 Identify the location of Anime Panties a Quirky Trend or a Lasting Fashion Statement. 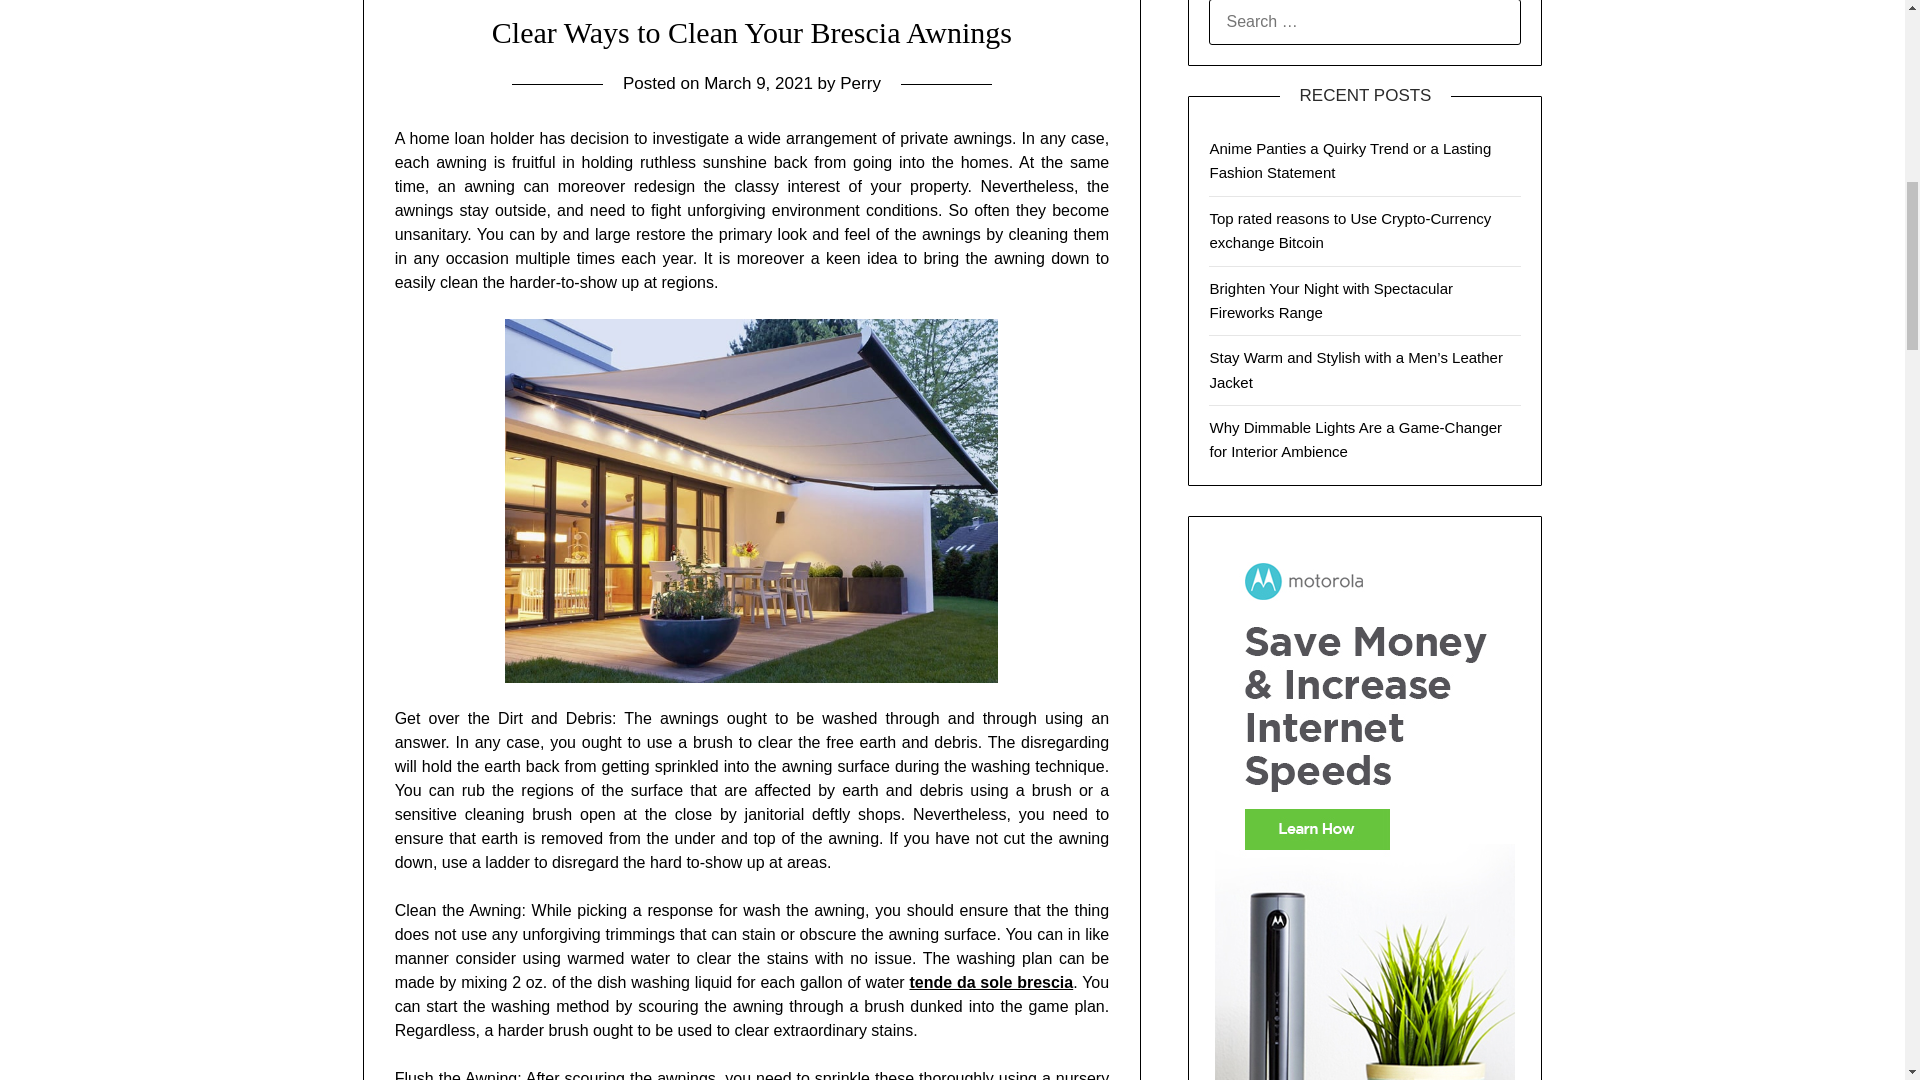
(1350, 160).